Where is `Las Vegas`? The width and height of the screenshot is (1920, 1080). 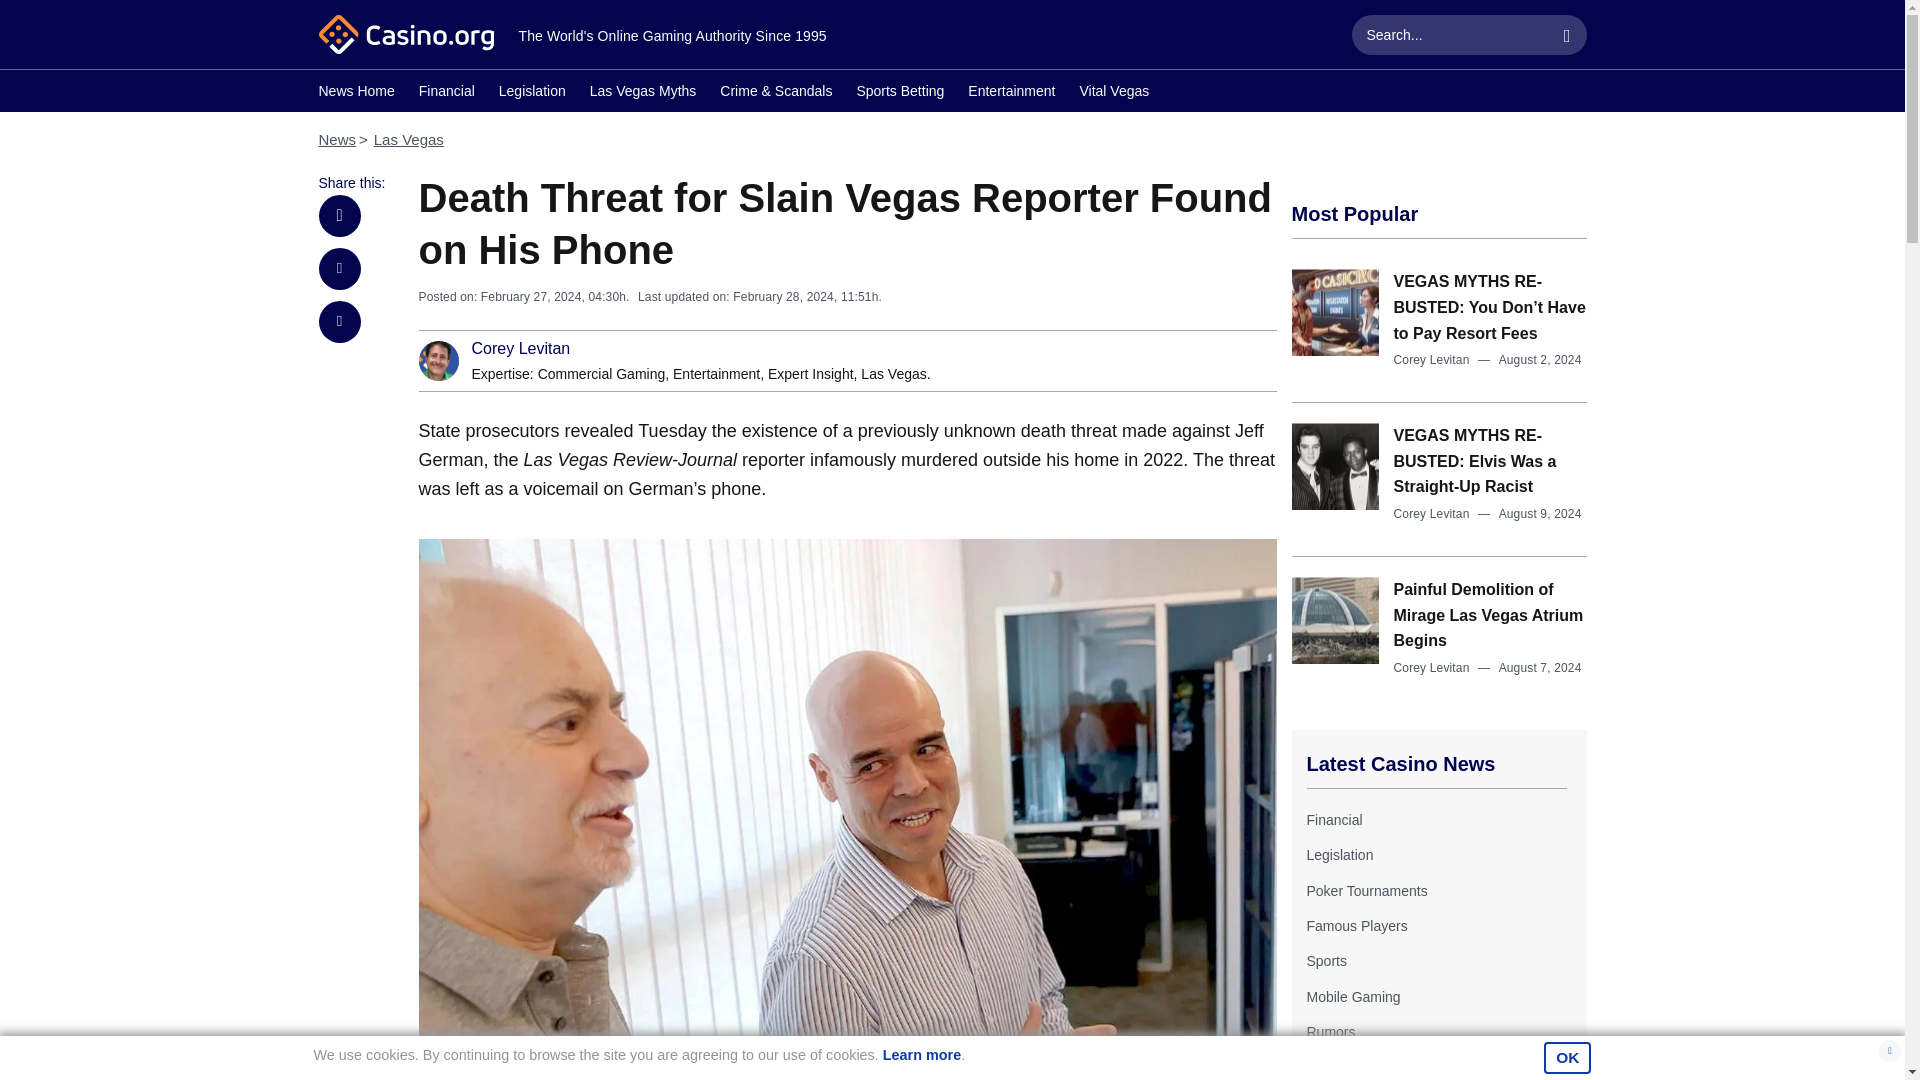
Las Vegas is located at coordinates (892, 374).